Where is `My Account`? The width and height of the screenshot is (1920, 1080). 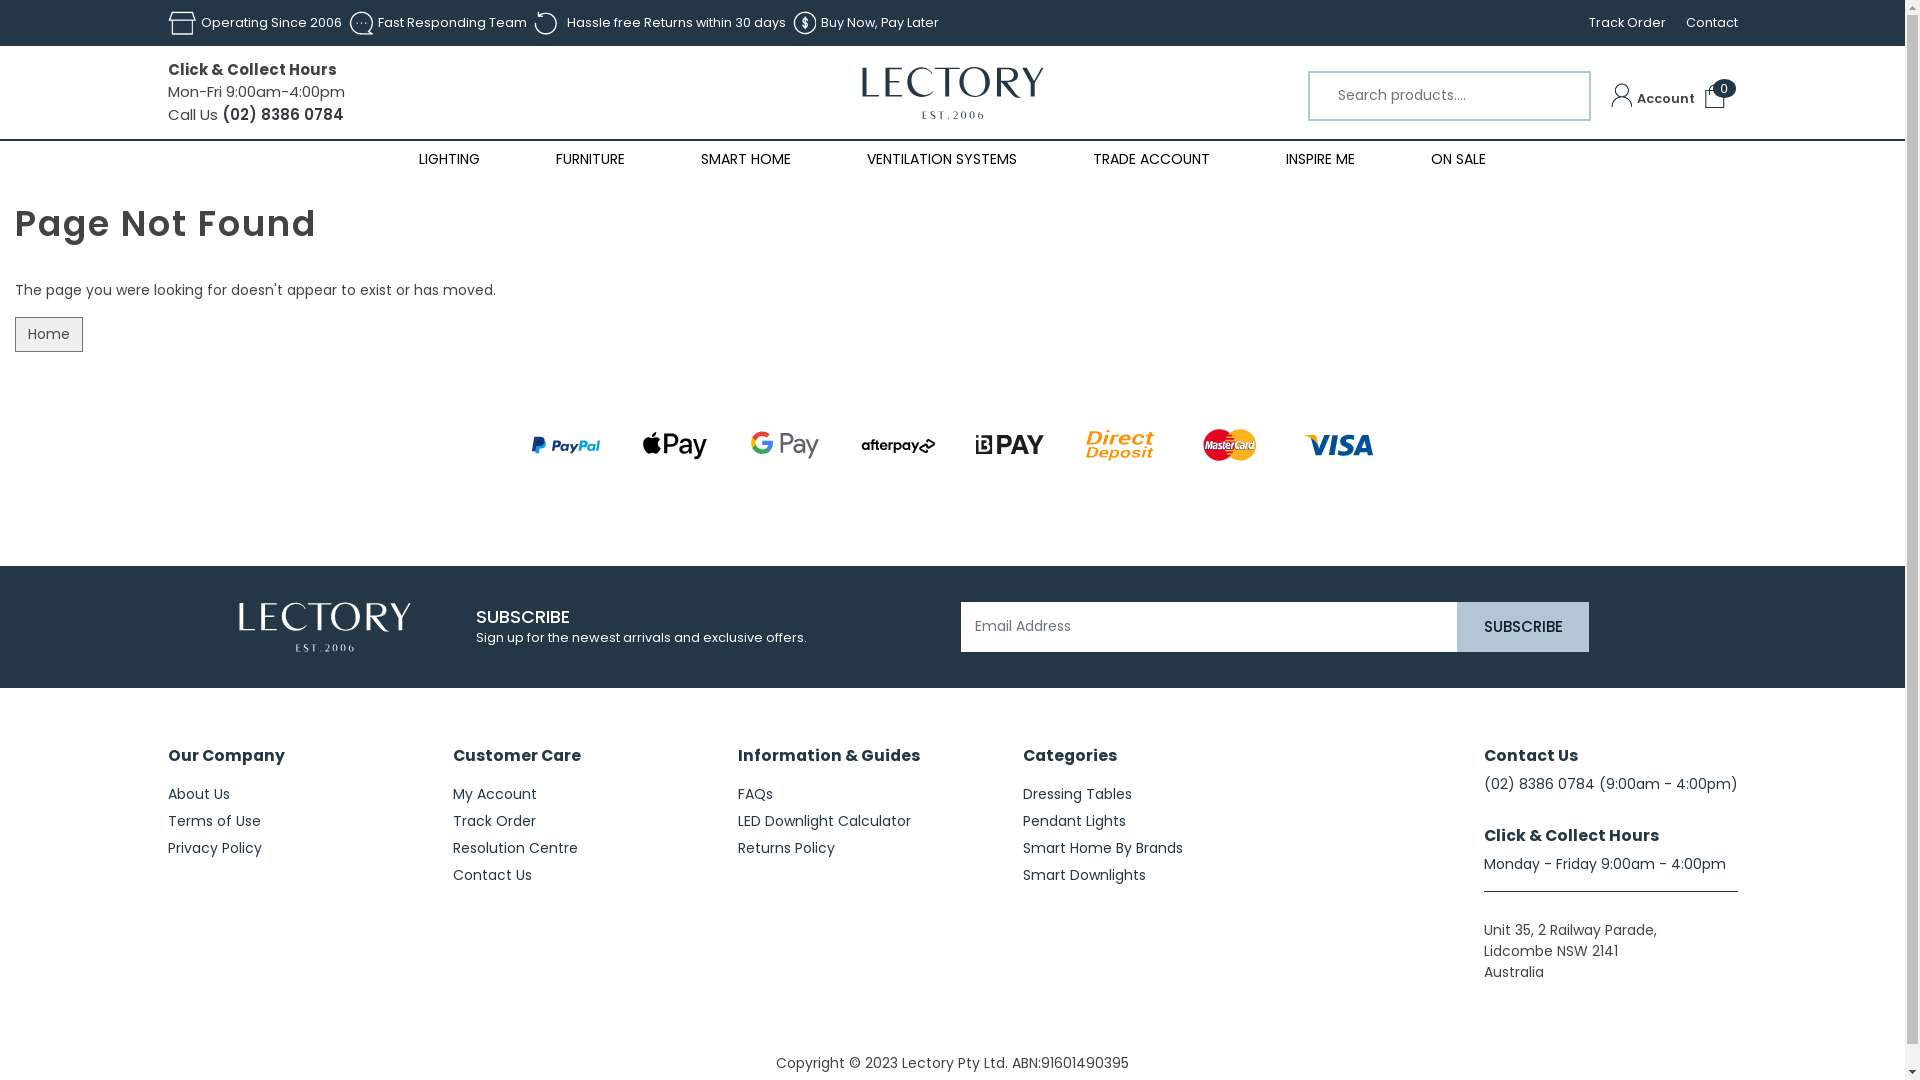
My Account is located at coordinates (580, 794).